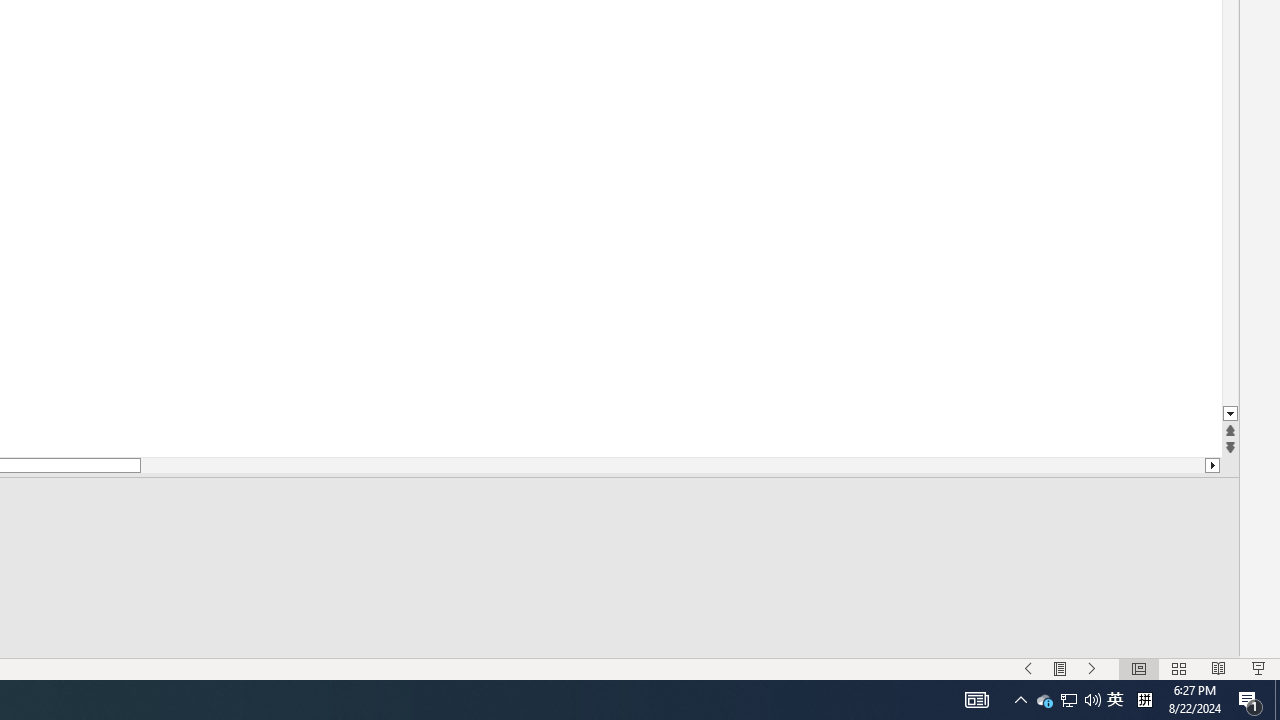  What do you see at coordinates (1115, 700) in the screenshot?
I see `Slide Show Next On` at bounding box center [1115, 700].